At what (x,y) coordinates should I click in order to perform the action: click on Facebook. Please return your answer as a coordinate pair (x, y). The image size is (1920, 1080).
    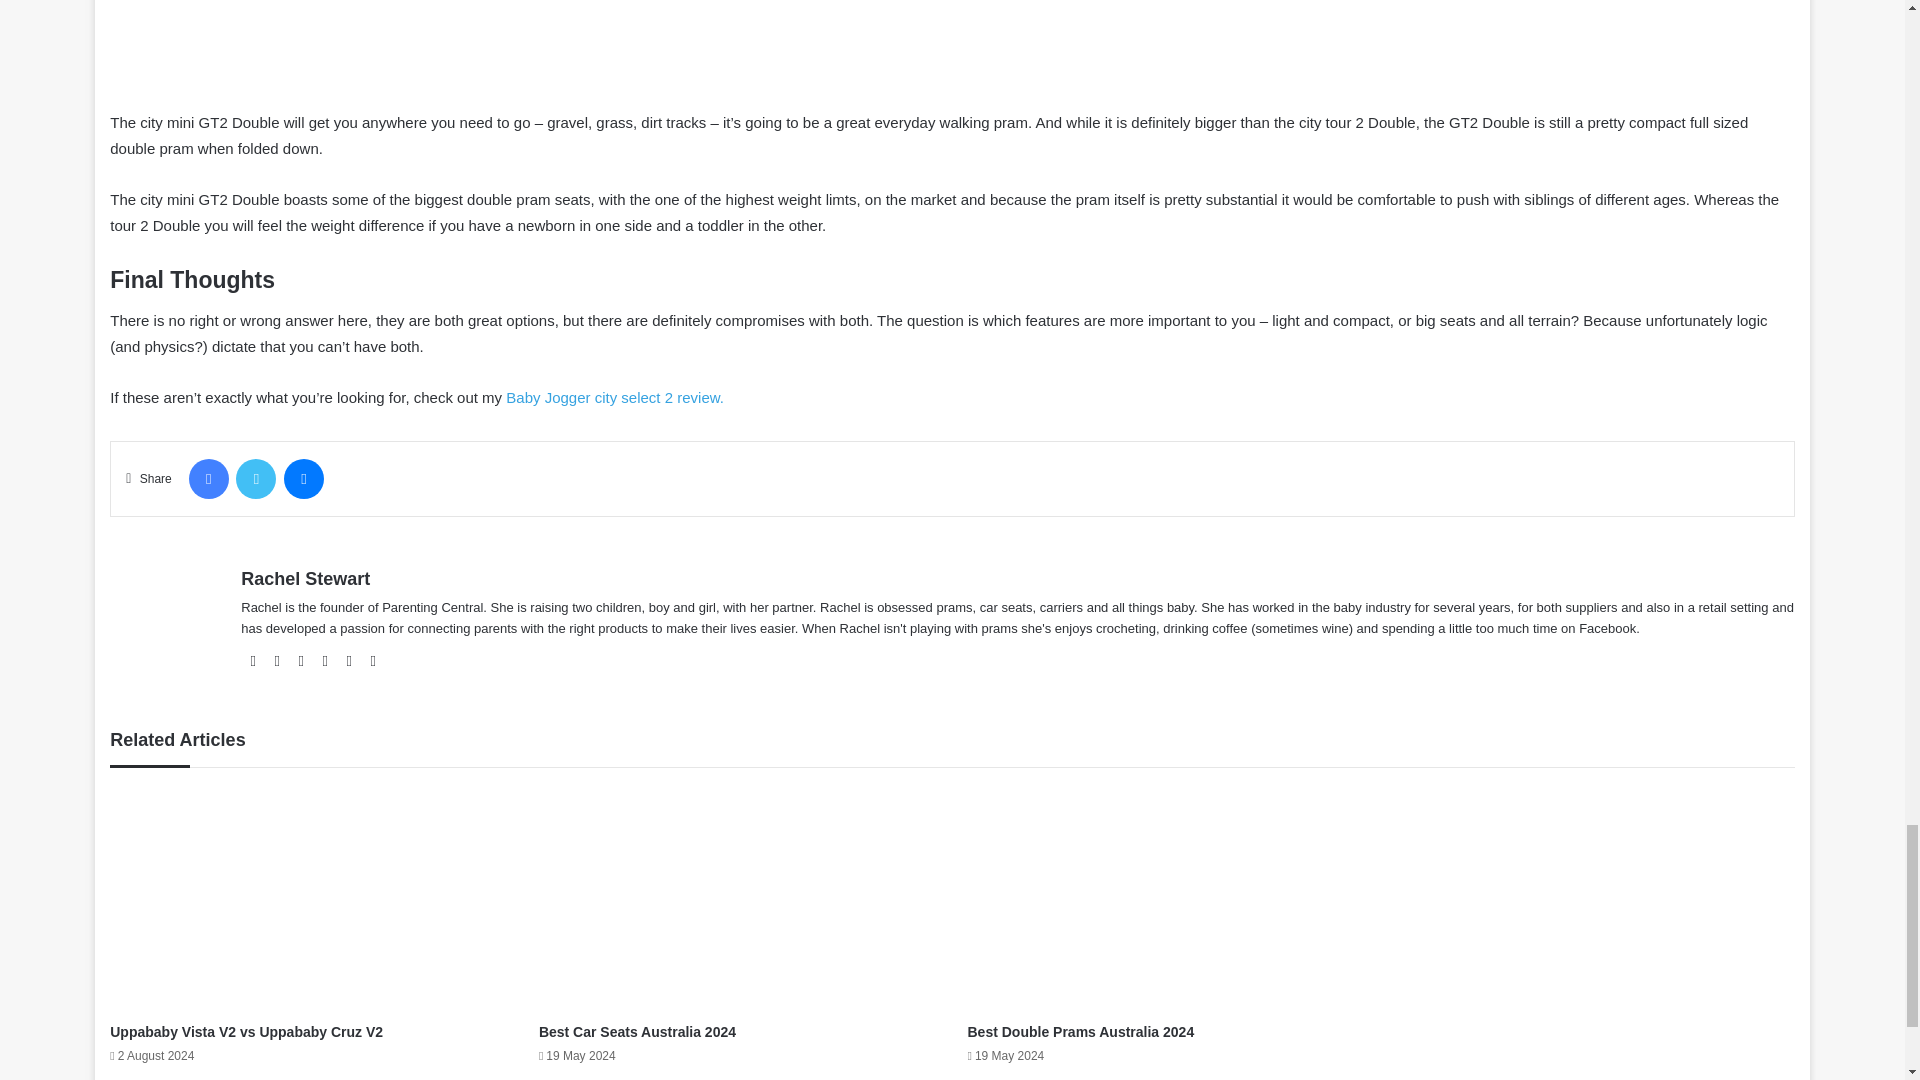
    Looking at the image, I should click on (208, 478).